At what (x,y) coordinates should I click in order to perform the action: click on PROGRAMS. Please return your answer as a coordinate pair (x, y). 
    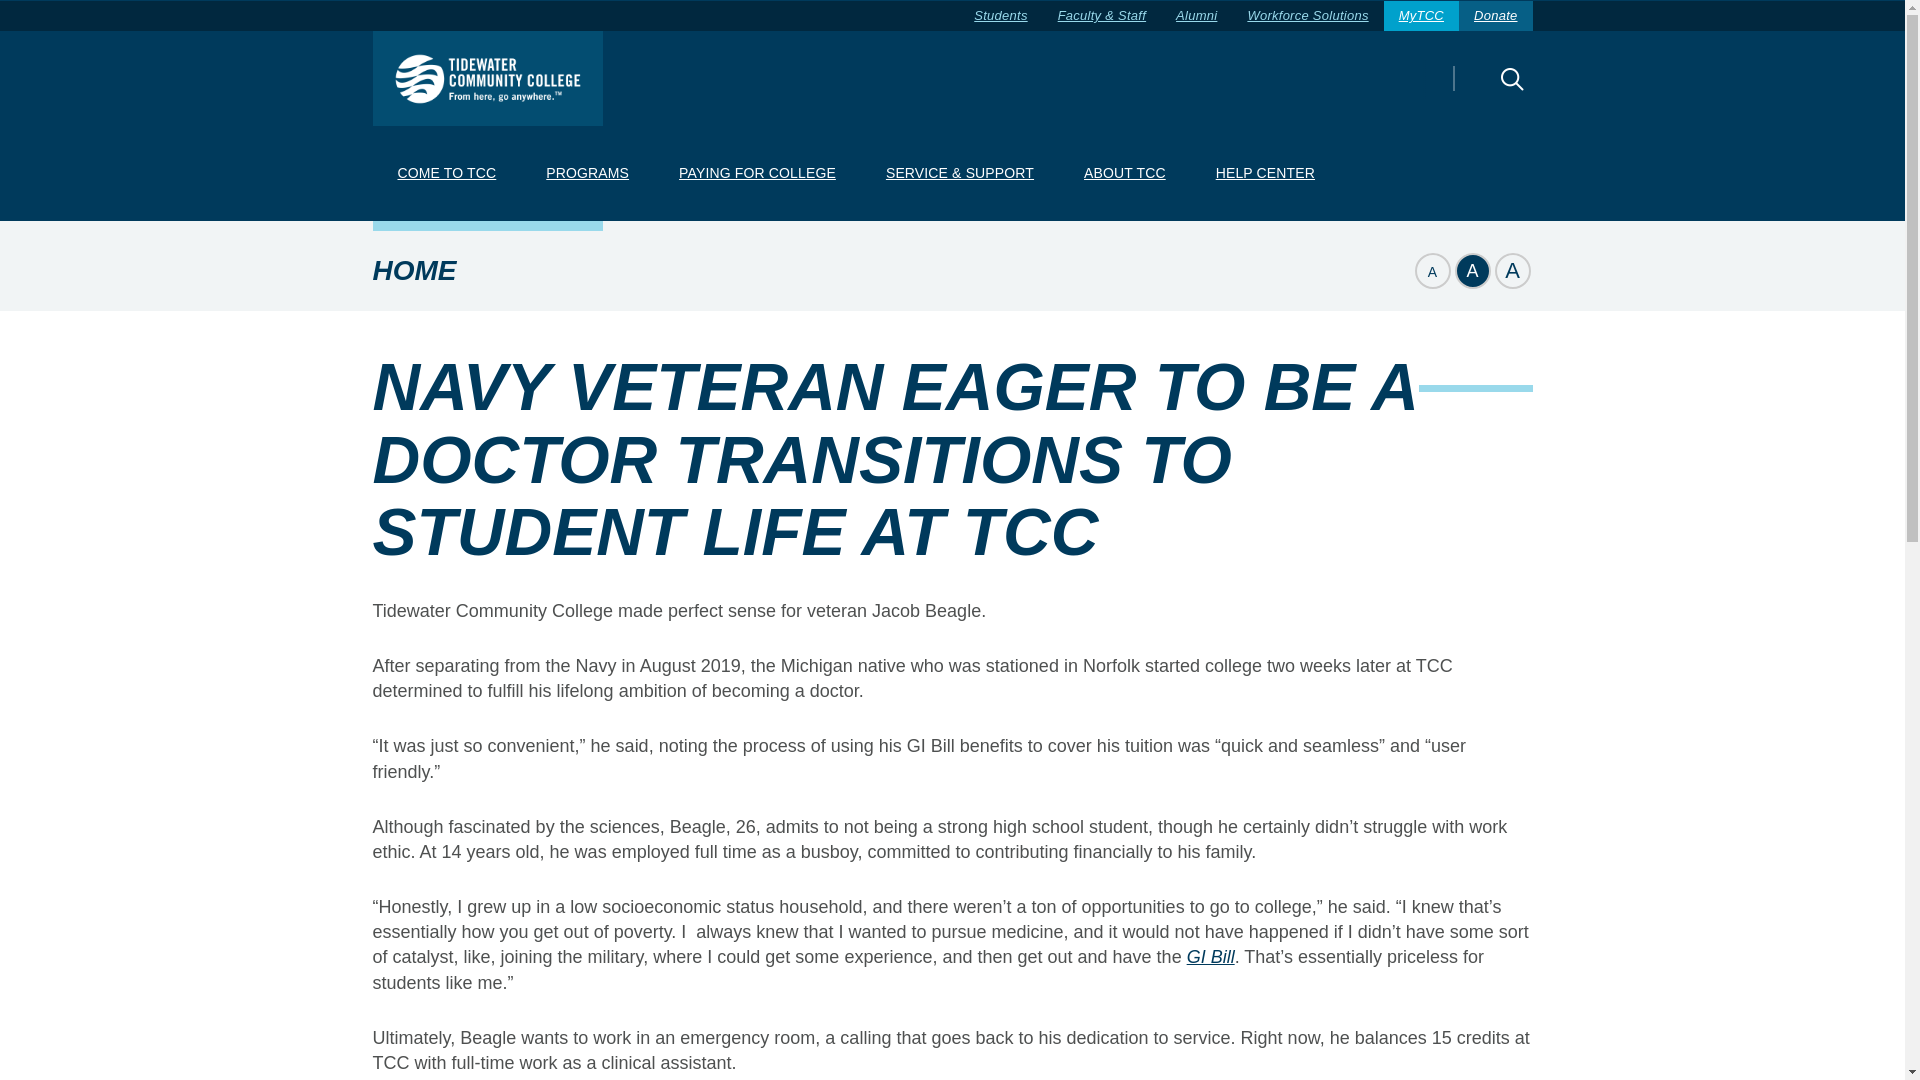
    Looking at the image, I should click on (587, 174).